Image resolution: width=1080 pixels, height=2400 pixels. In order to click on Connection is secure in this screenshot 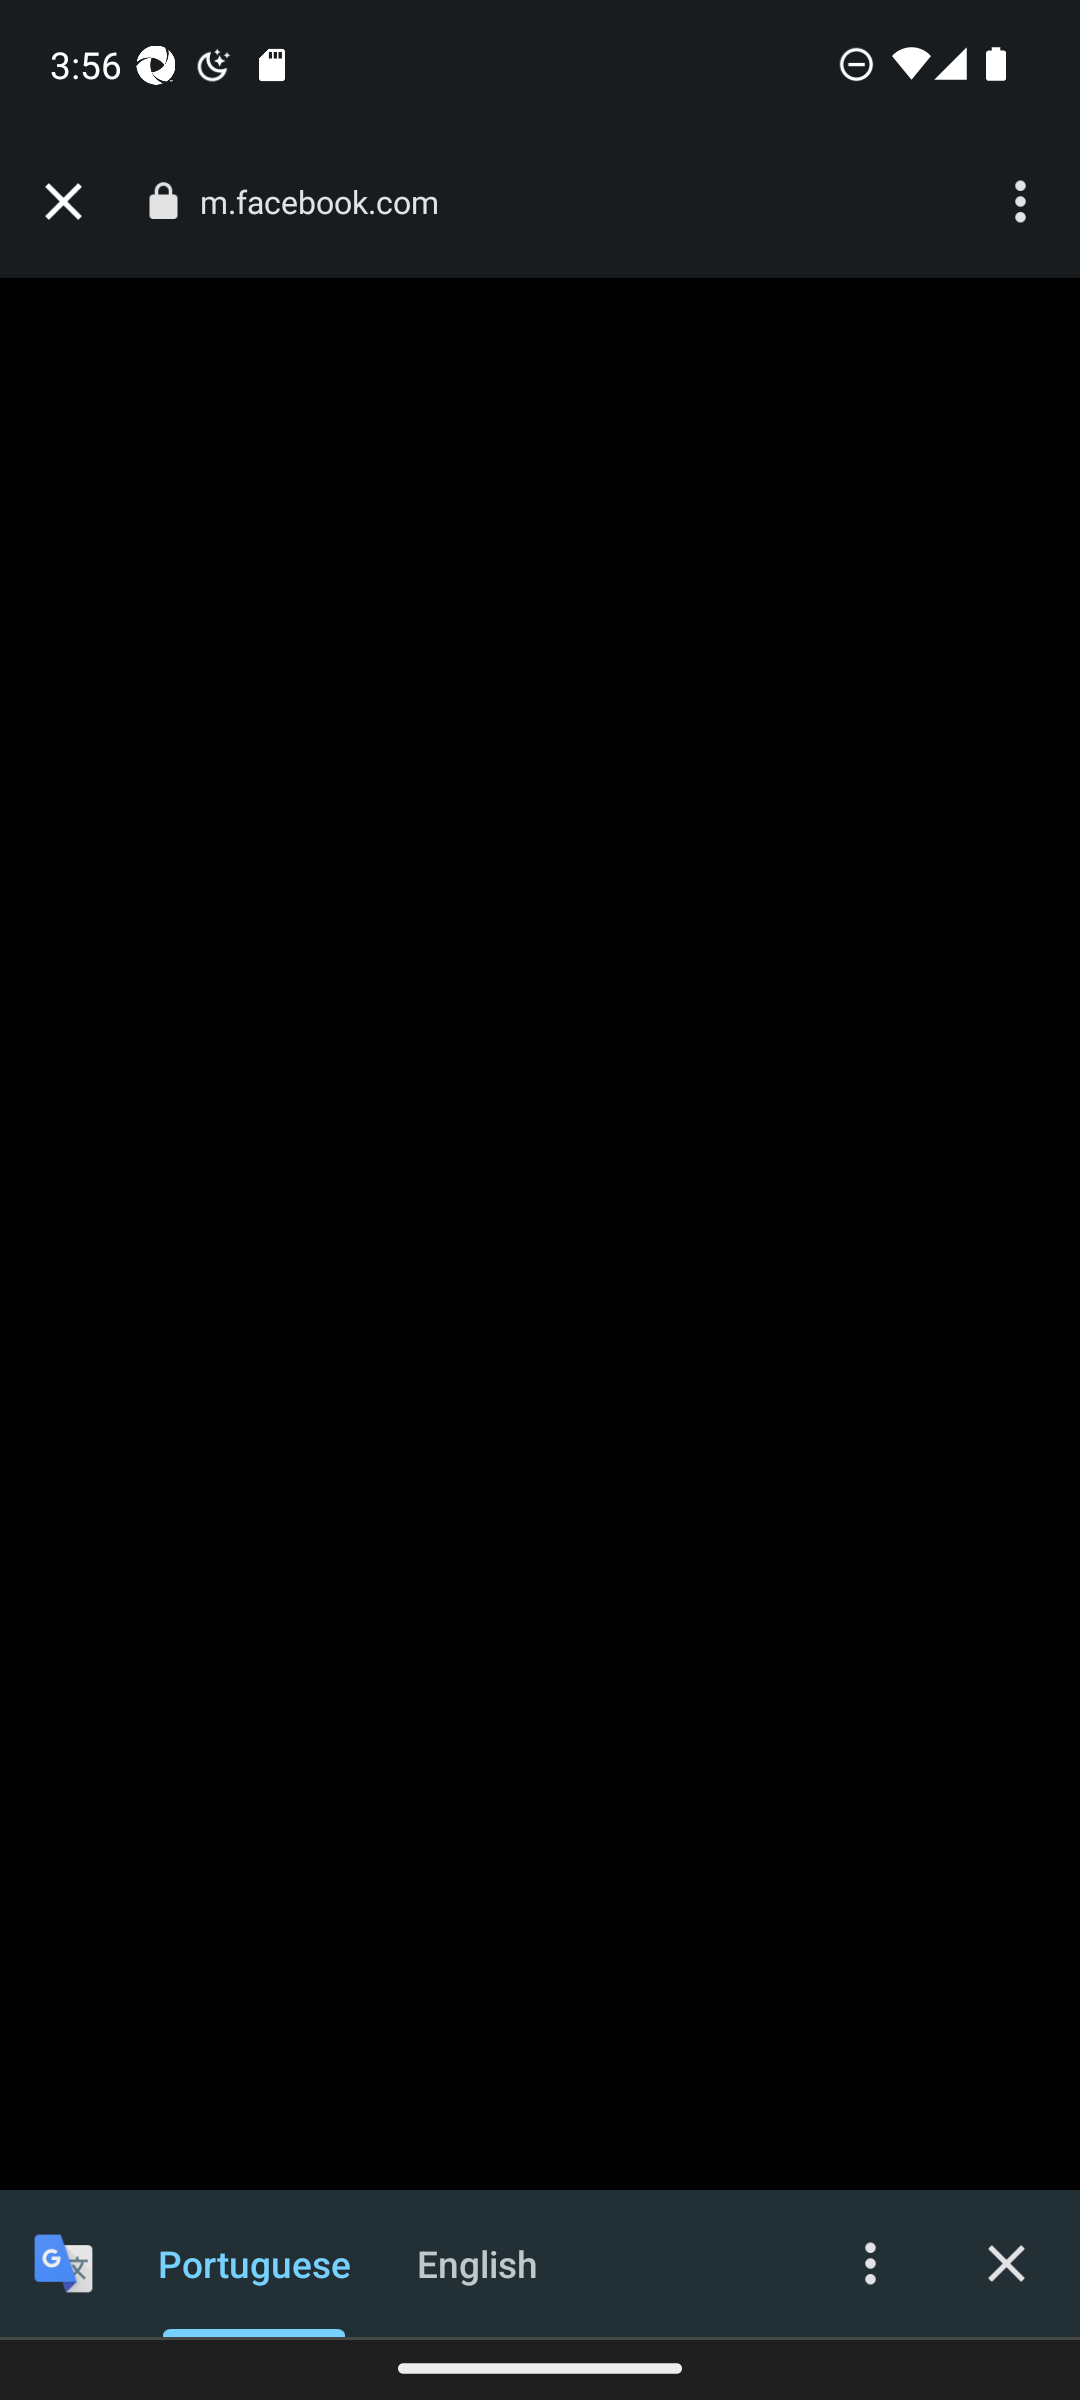, I will do `click(162, 201)`.